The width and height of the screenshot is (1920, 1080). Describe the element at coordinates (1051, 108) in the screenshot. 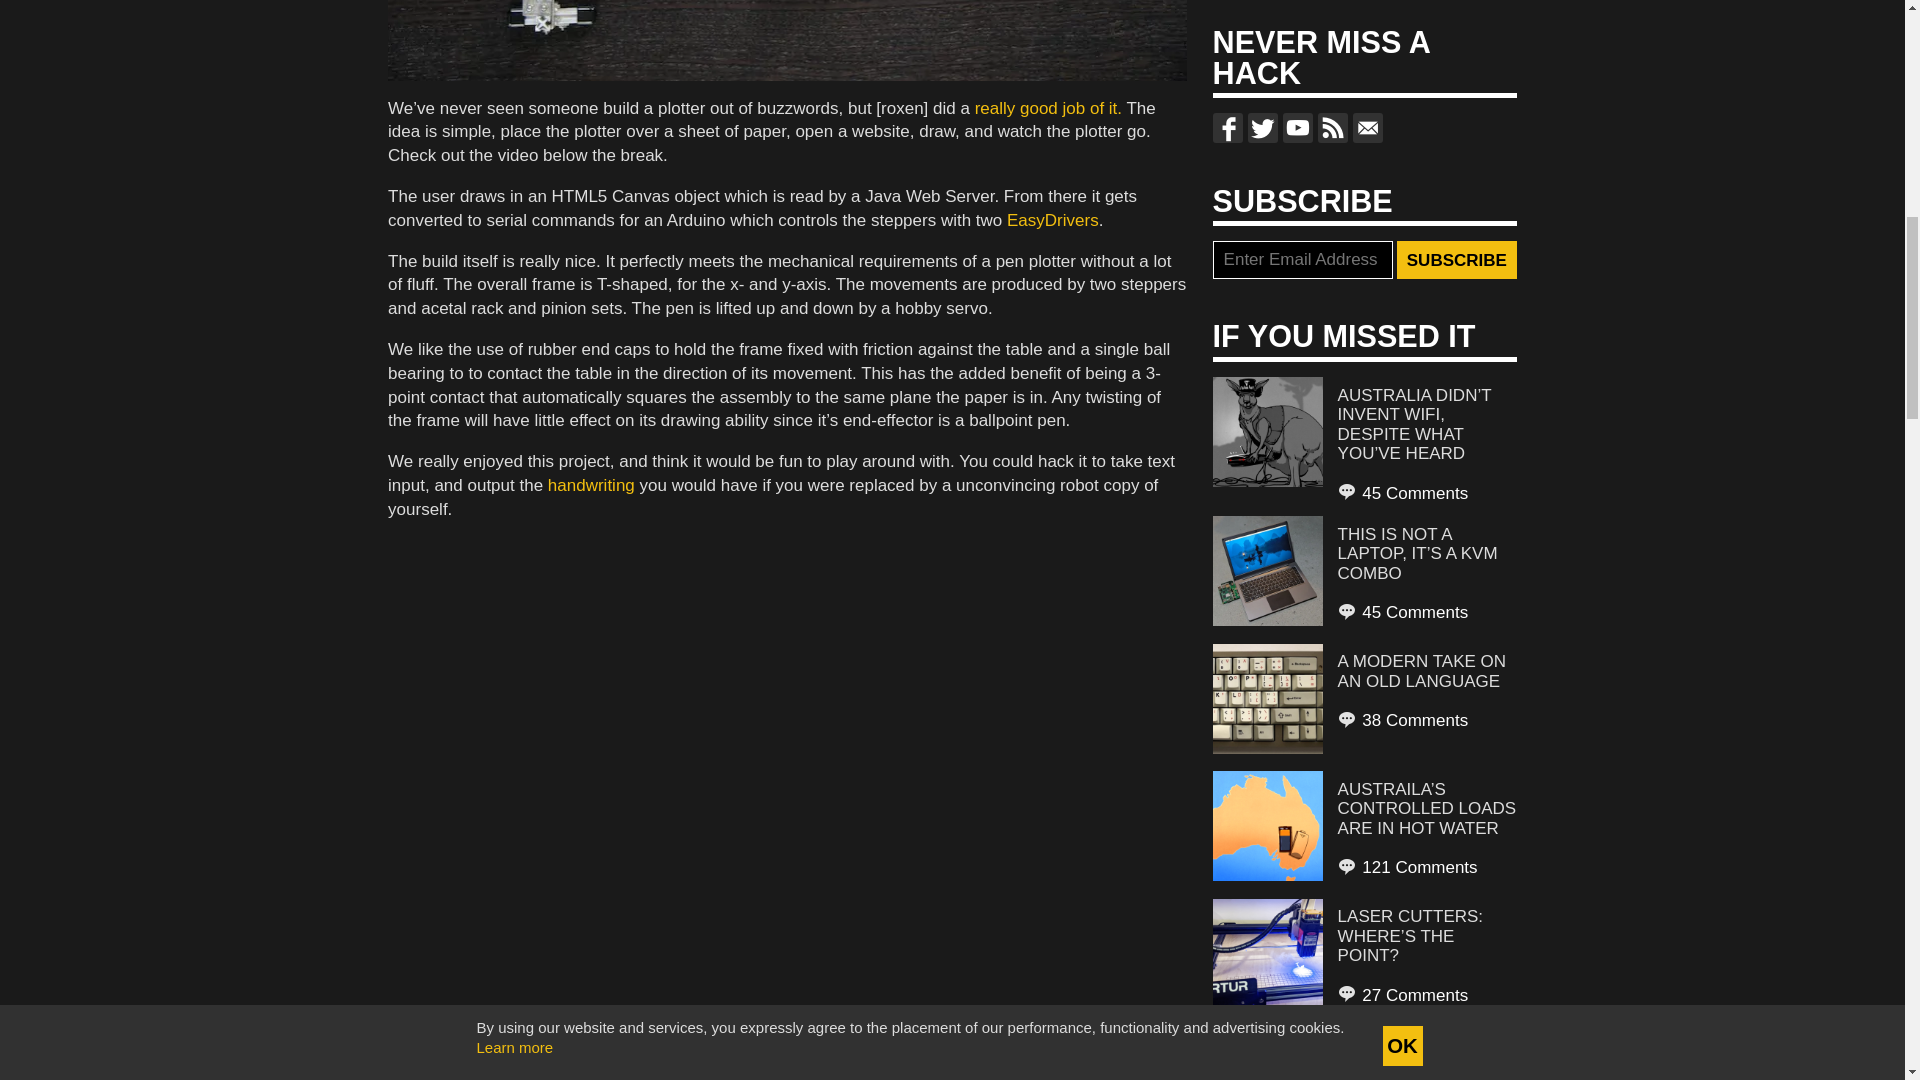

I see `really good job of it.` at that location.